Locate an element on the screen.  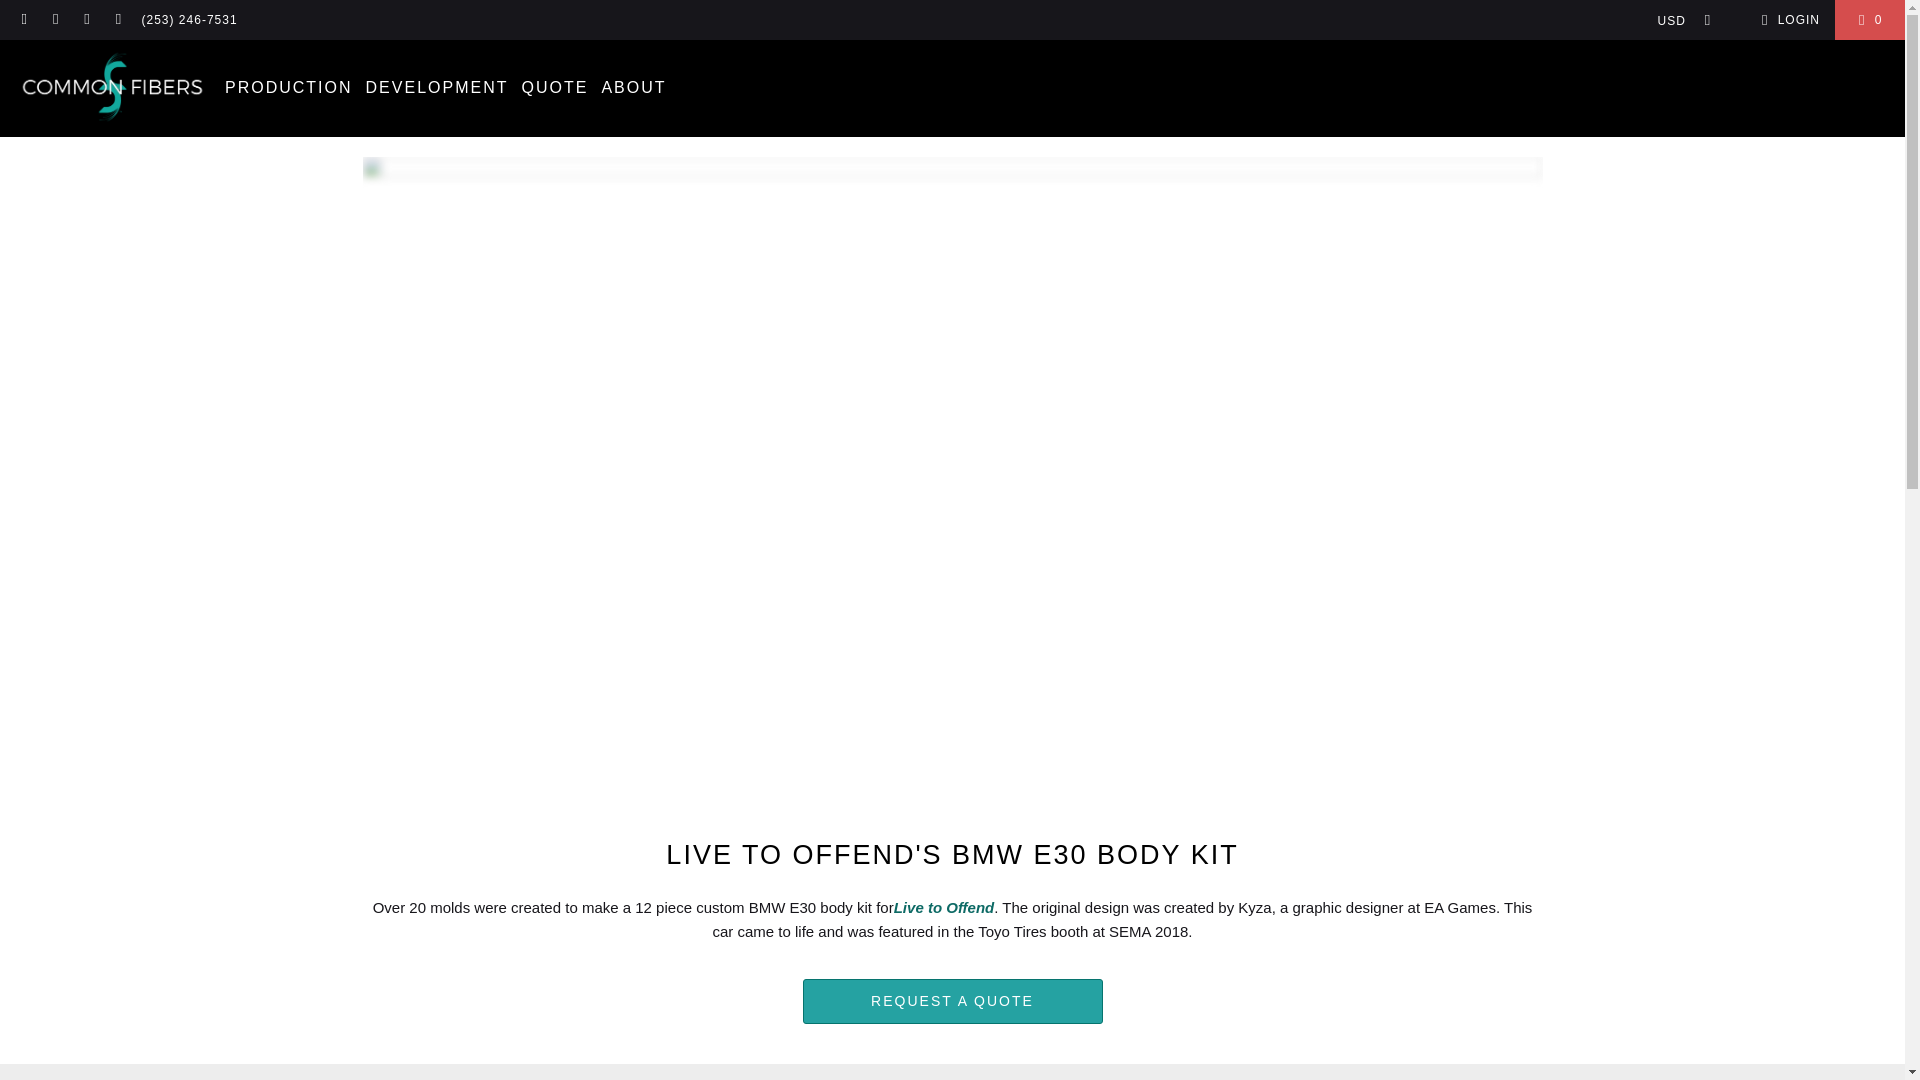
My Account  is located at coordinates (1787, 20).